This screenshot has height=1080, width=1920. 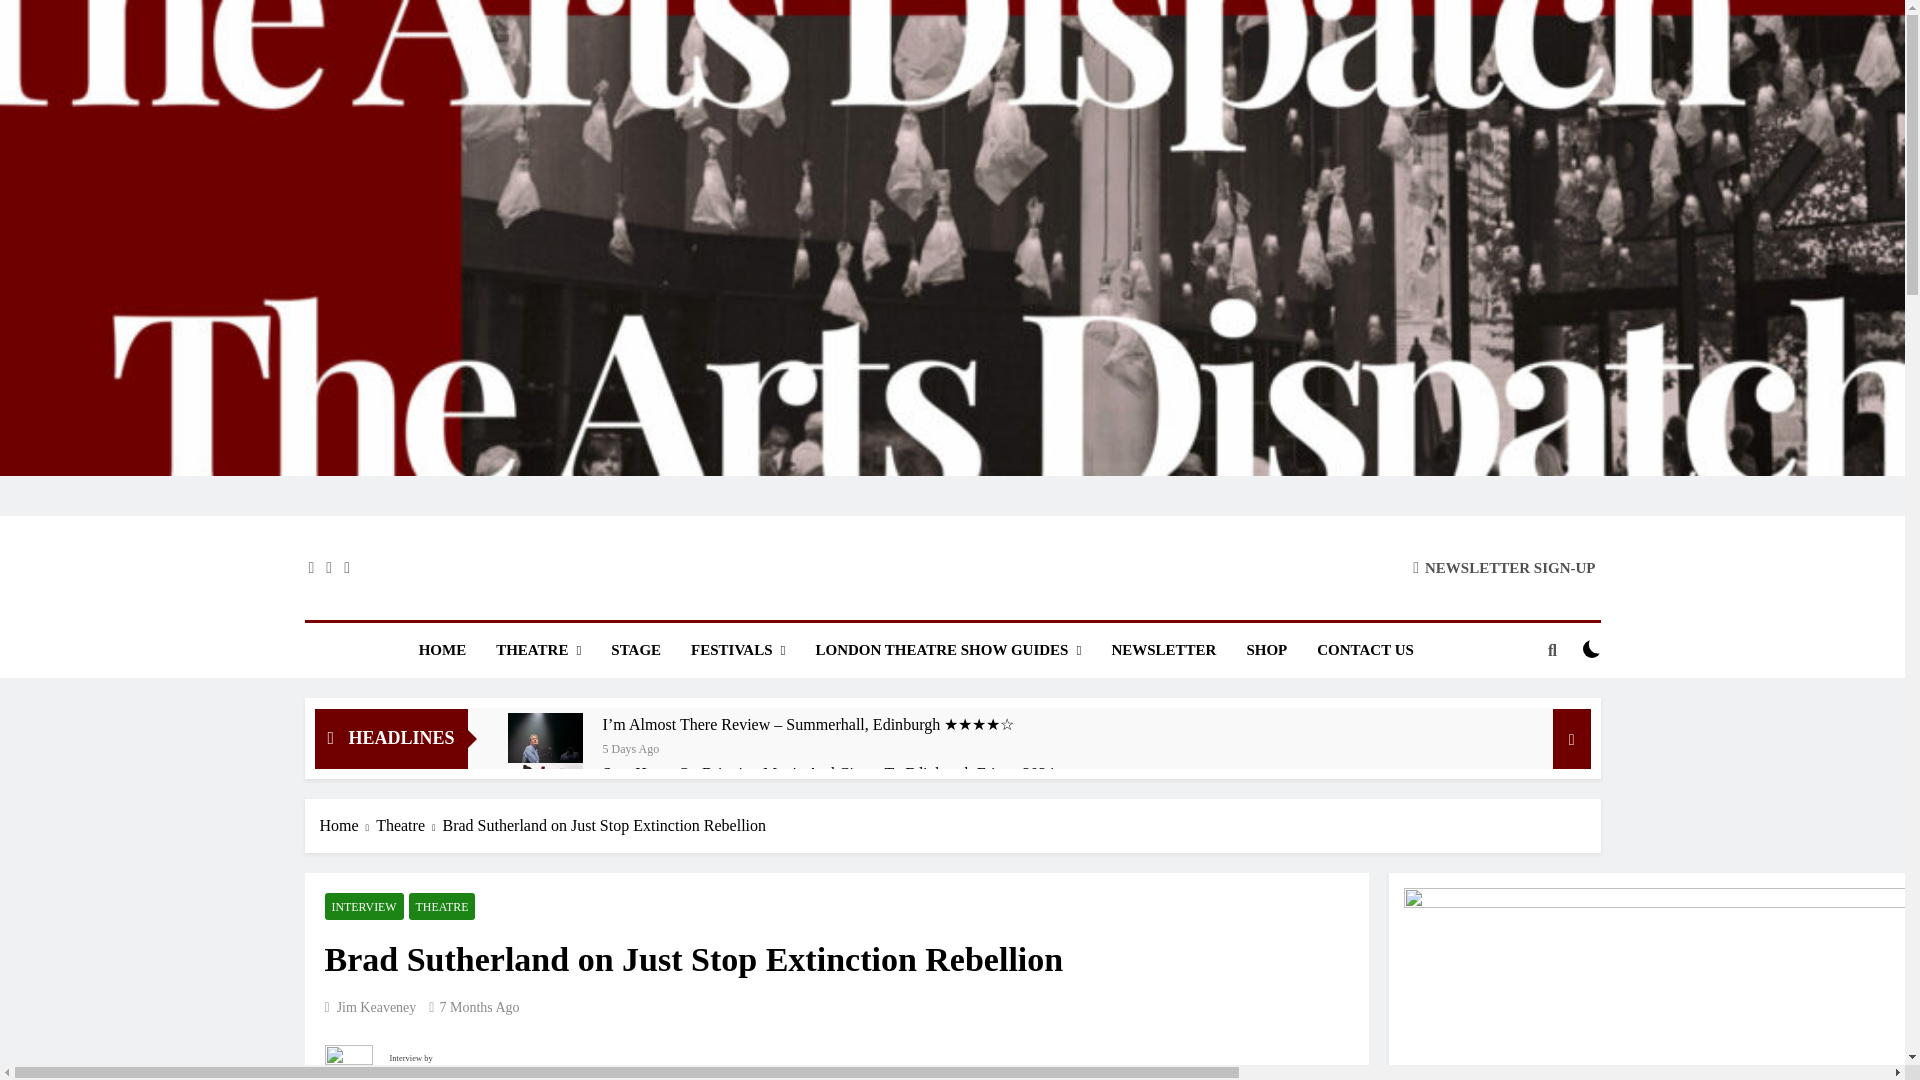 I want to click on STAGE, so click(x=635, y=650).